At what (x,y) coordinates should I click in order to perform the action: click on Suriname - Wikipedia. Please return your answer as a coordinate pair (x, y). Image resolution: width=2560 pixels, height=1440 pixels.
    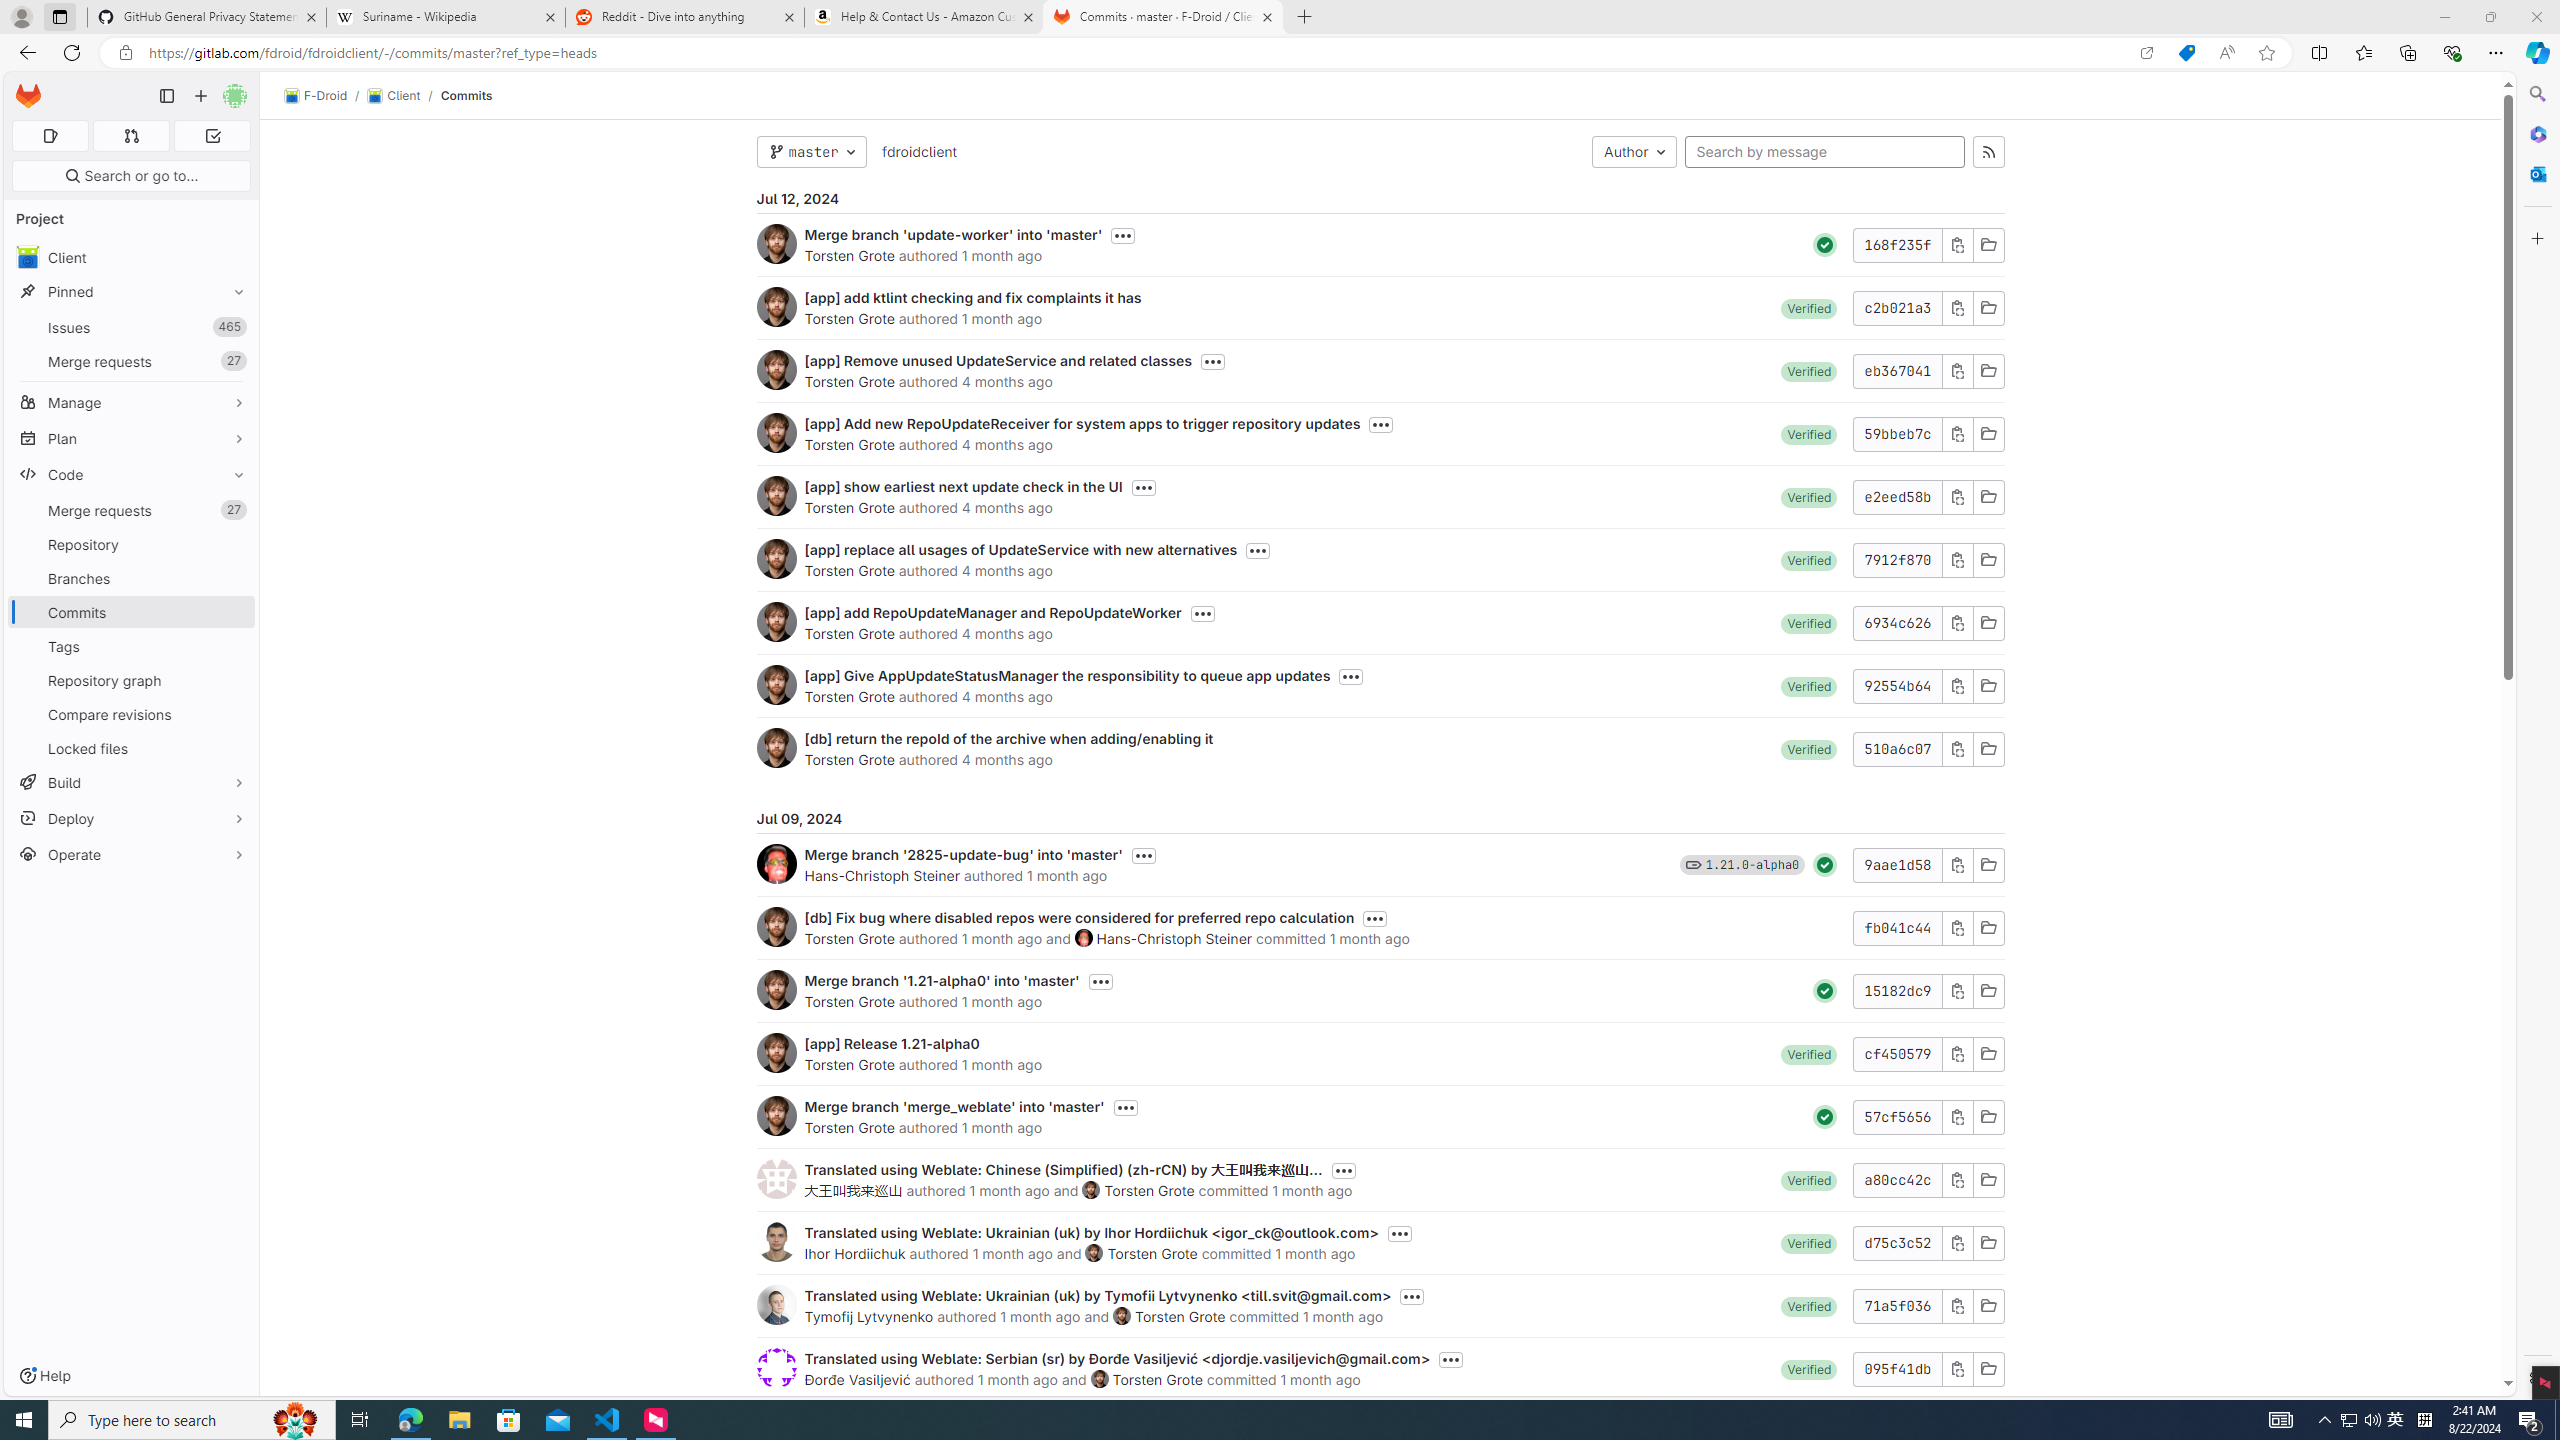
    Looking at the image, I should click on (445, 17).